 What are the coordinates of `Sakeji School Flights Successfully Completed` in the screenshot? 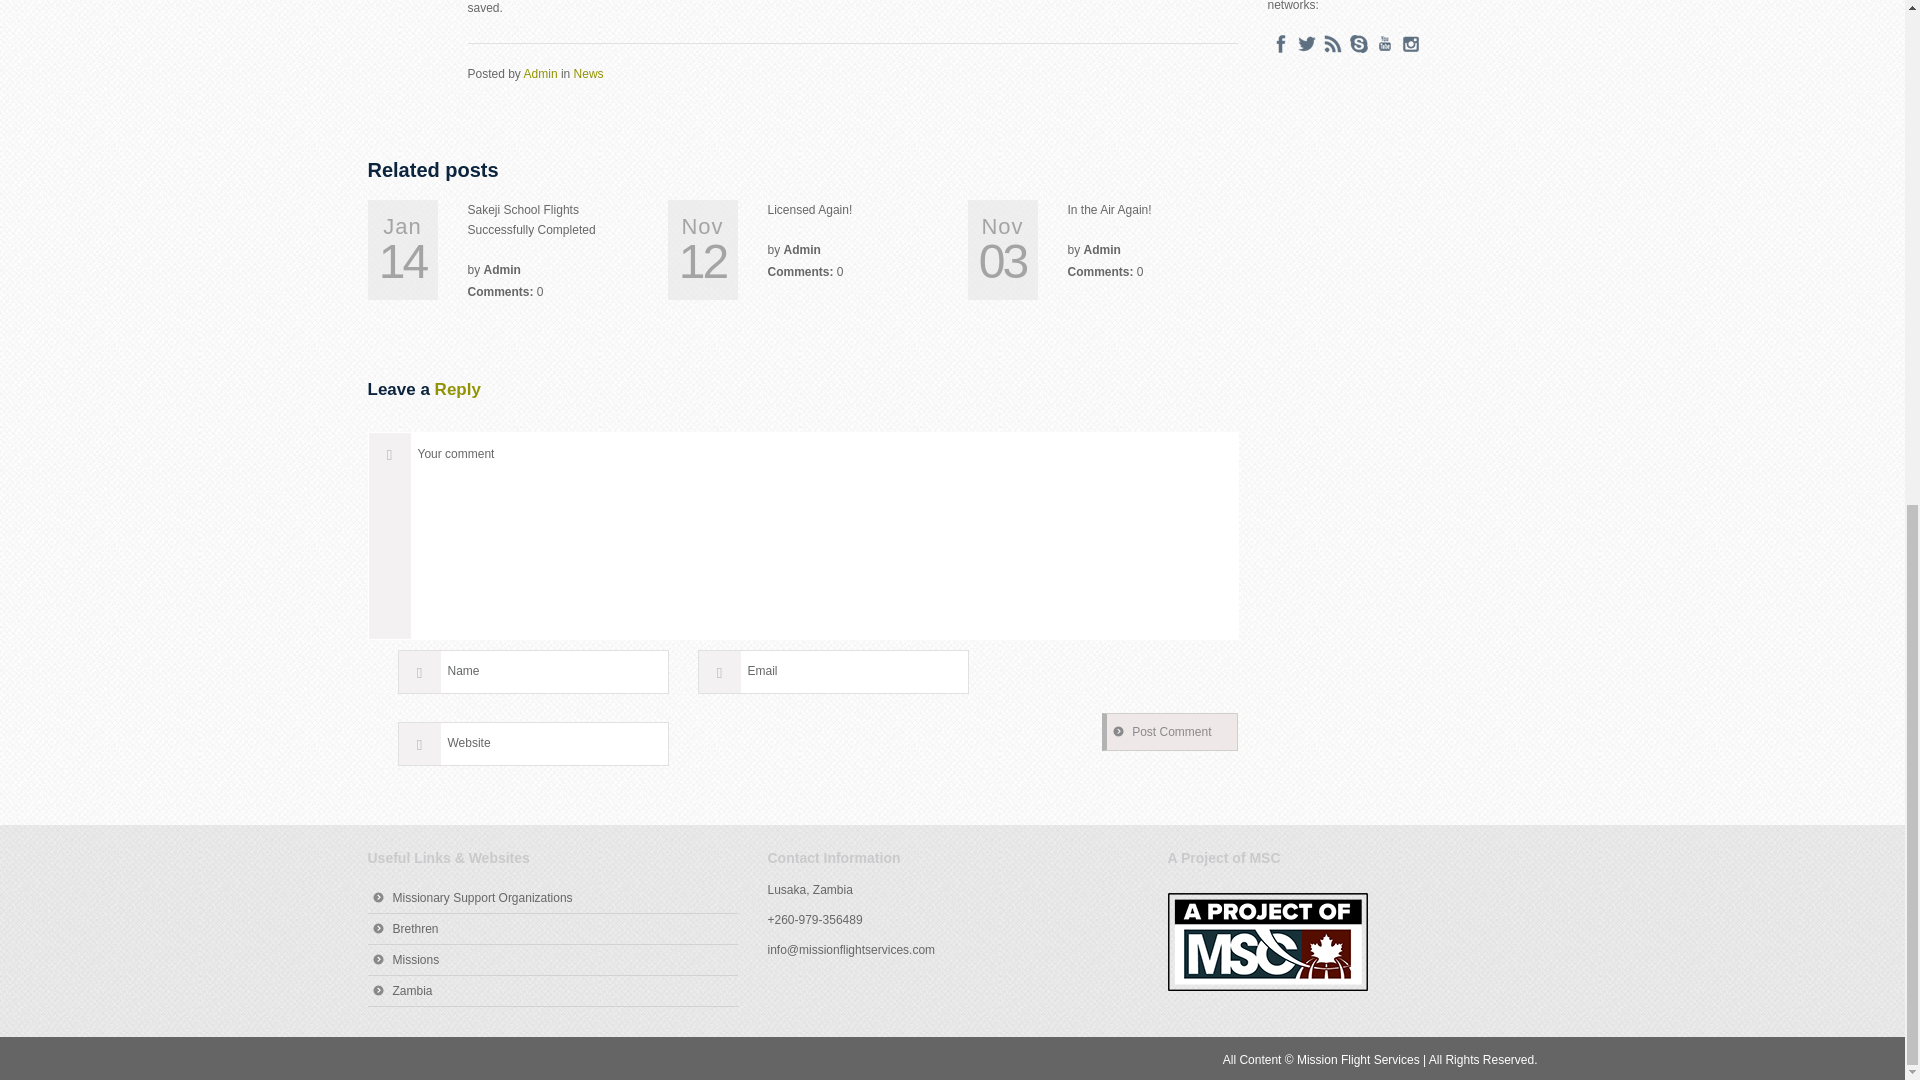 It's located at (532, 220).